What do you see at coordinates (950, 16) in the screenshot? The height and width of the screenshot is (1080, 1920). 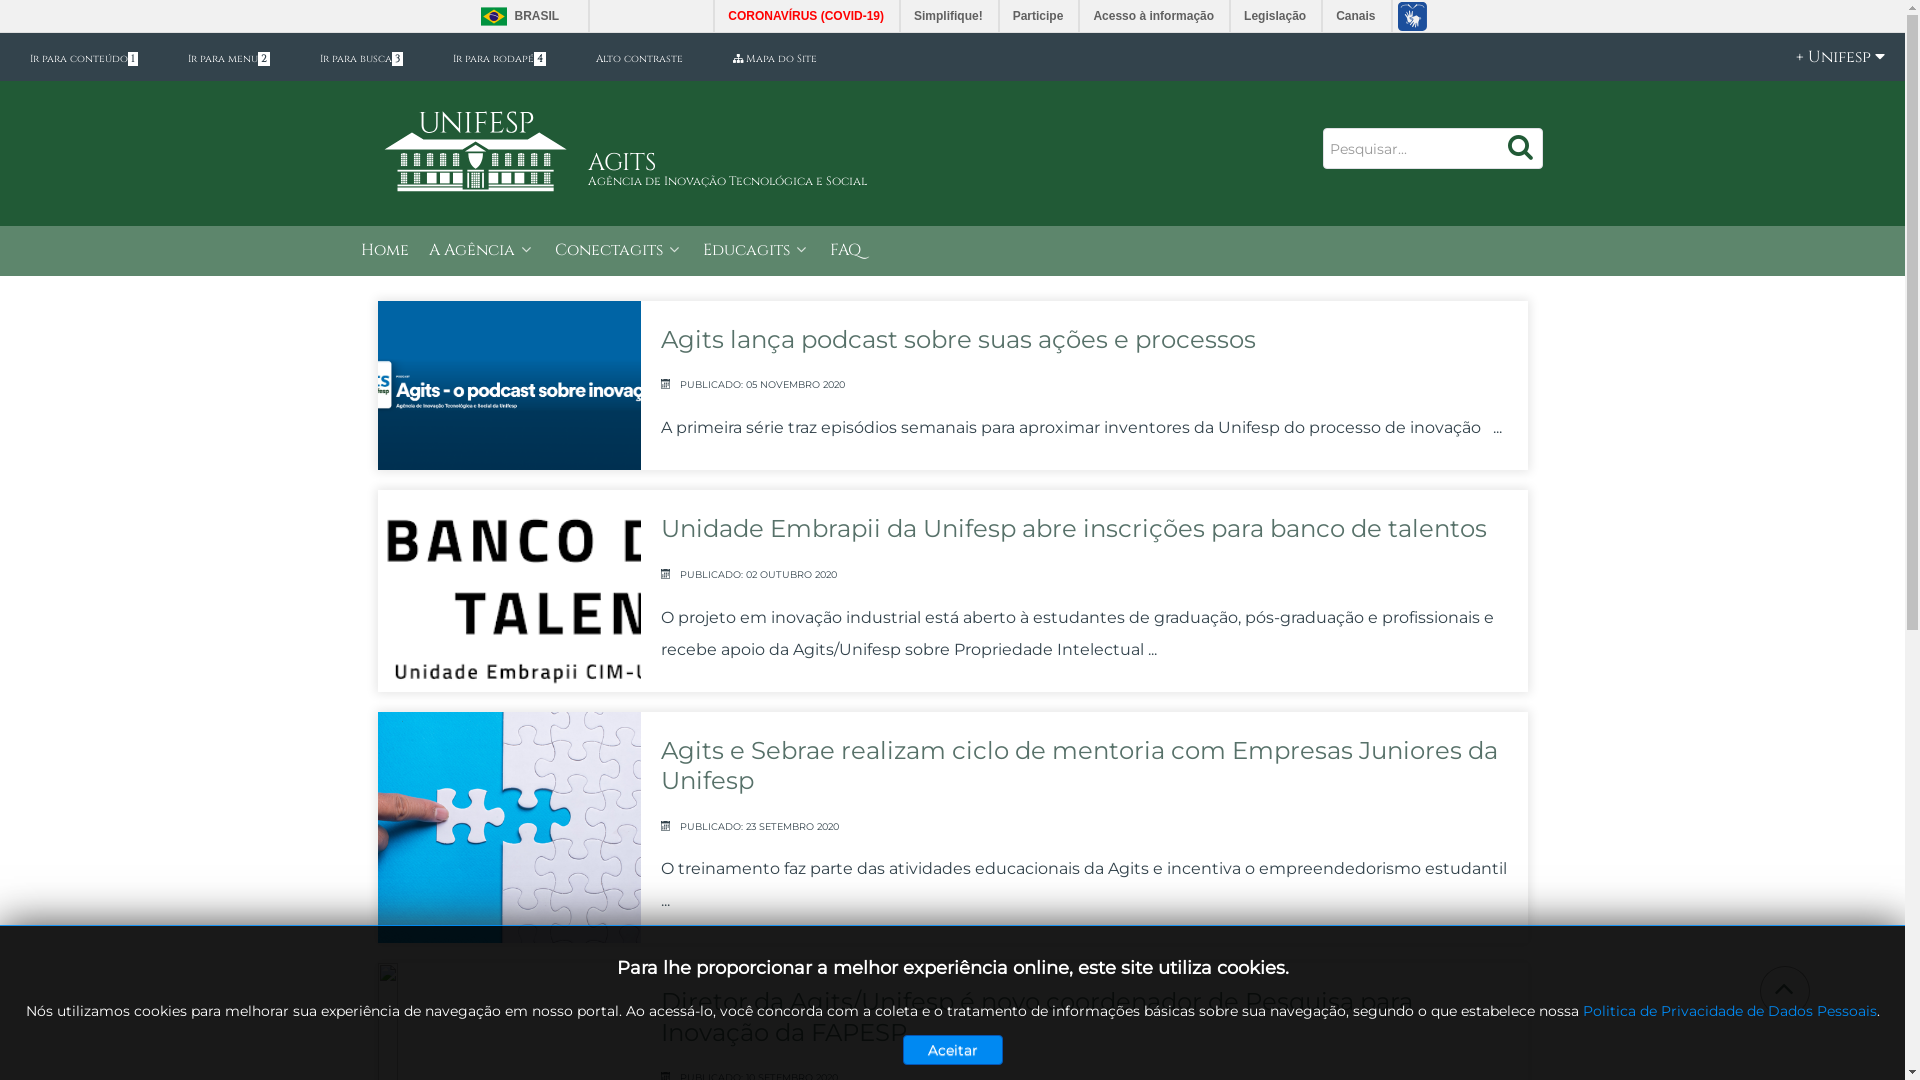 I see `Simplifique!` at bounding box center [950, 16].